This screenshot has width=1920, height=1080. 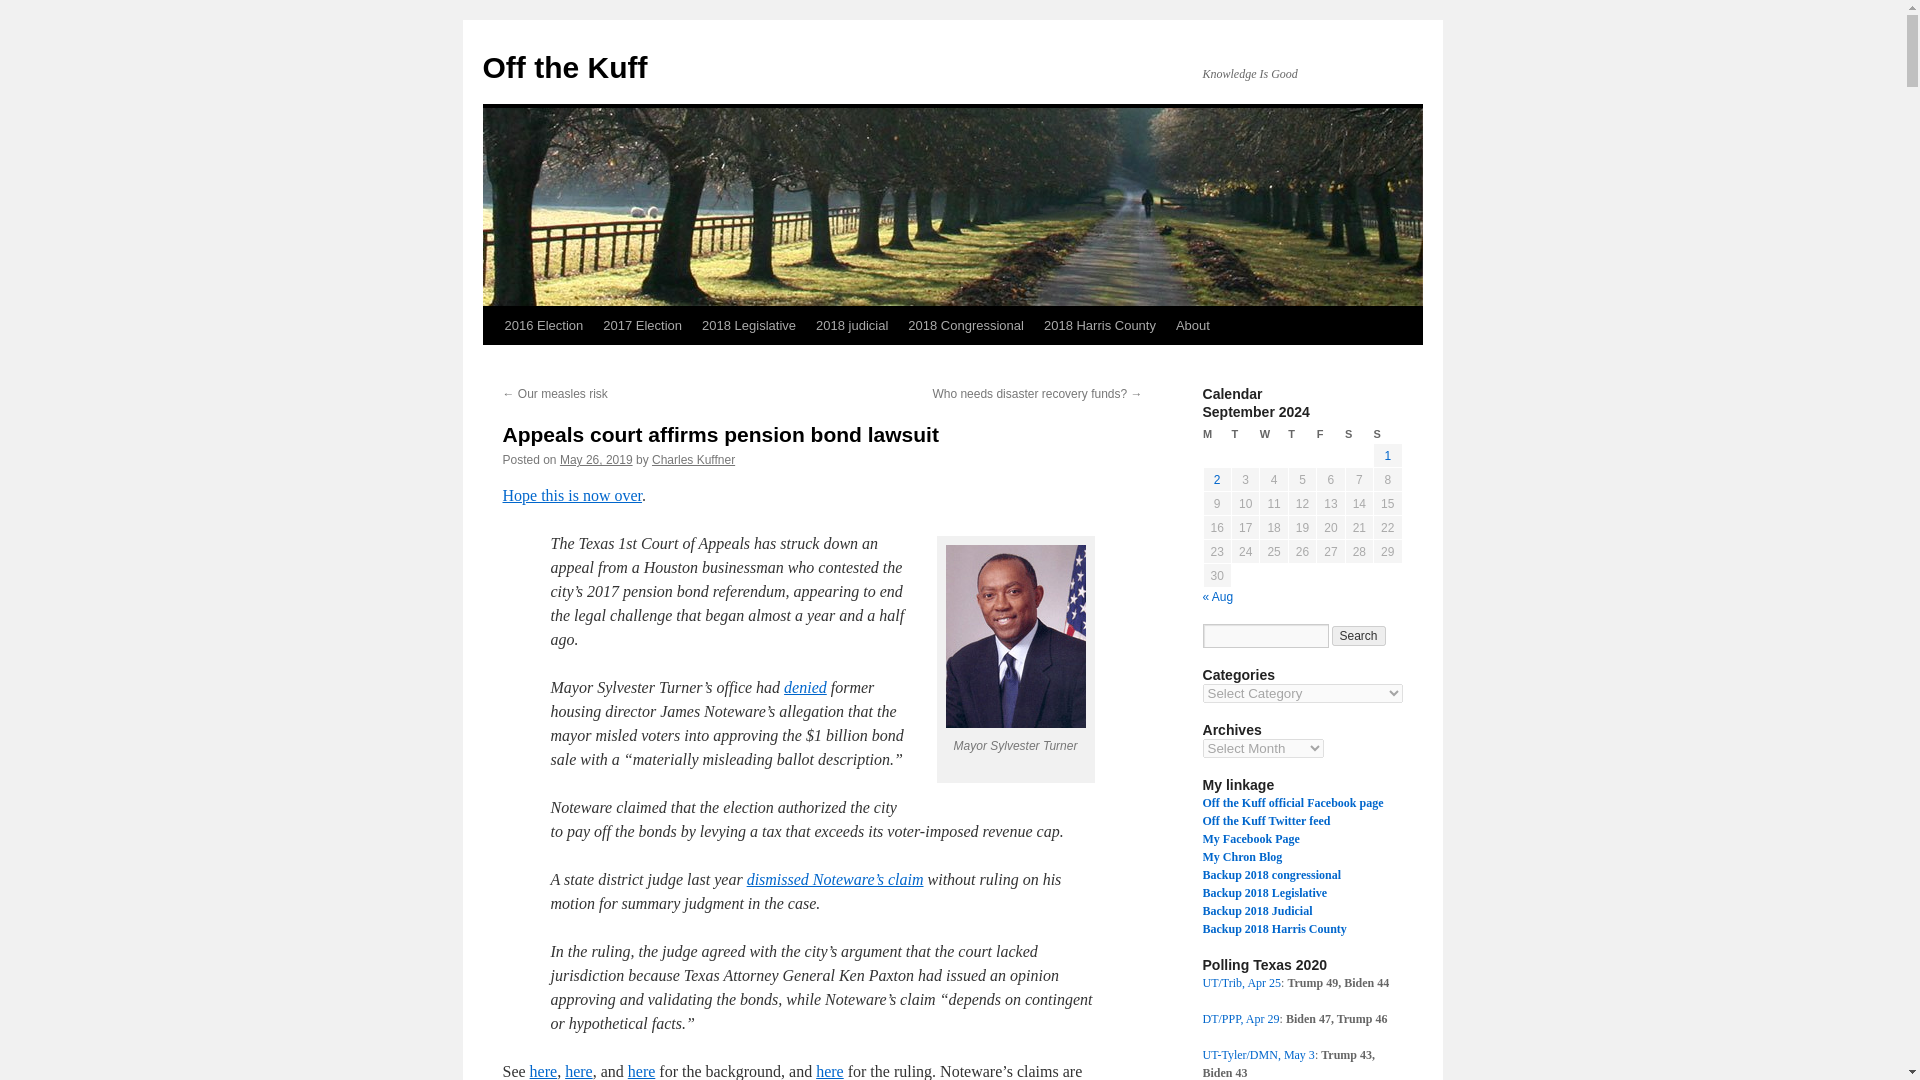 What do you see at coordinates (1358, 434) in the screenshot?
I see `Saturday` at bounding box center [1358, 434].